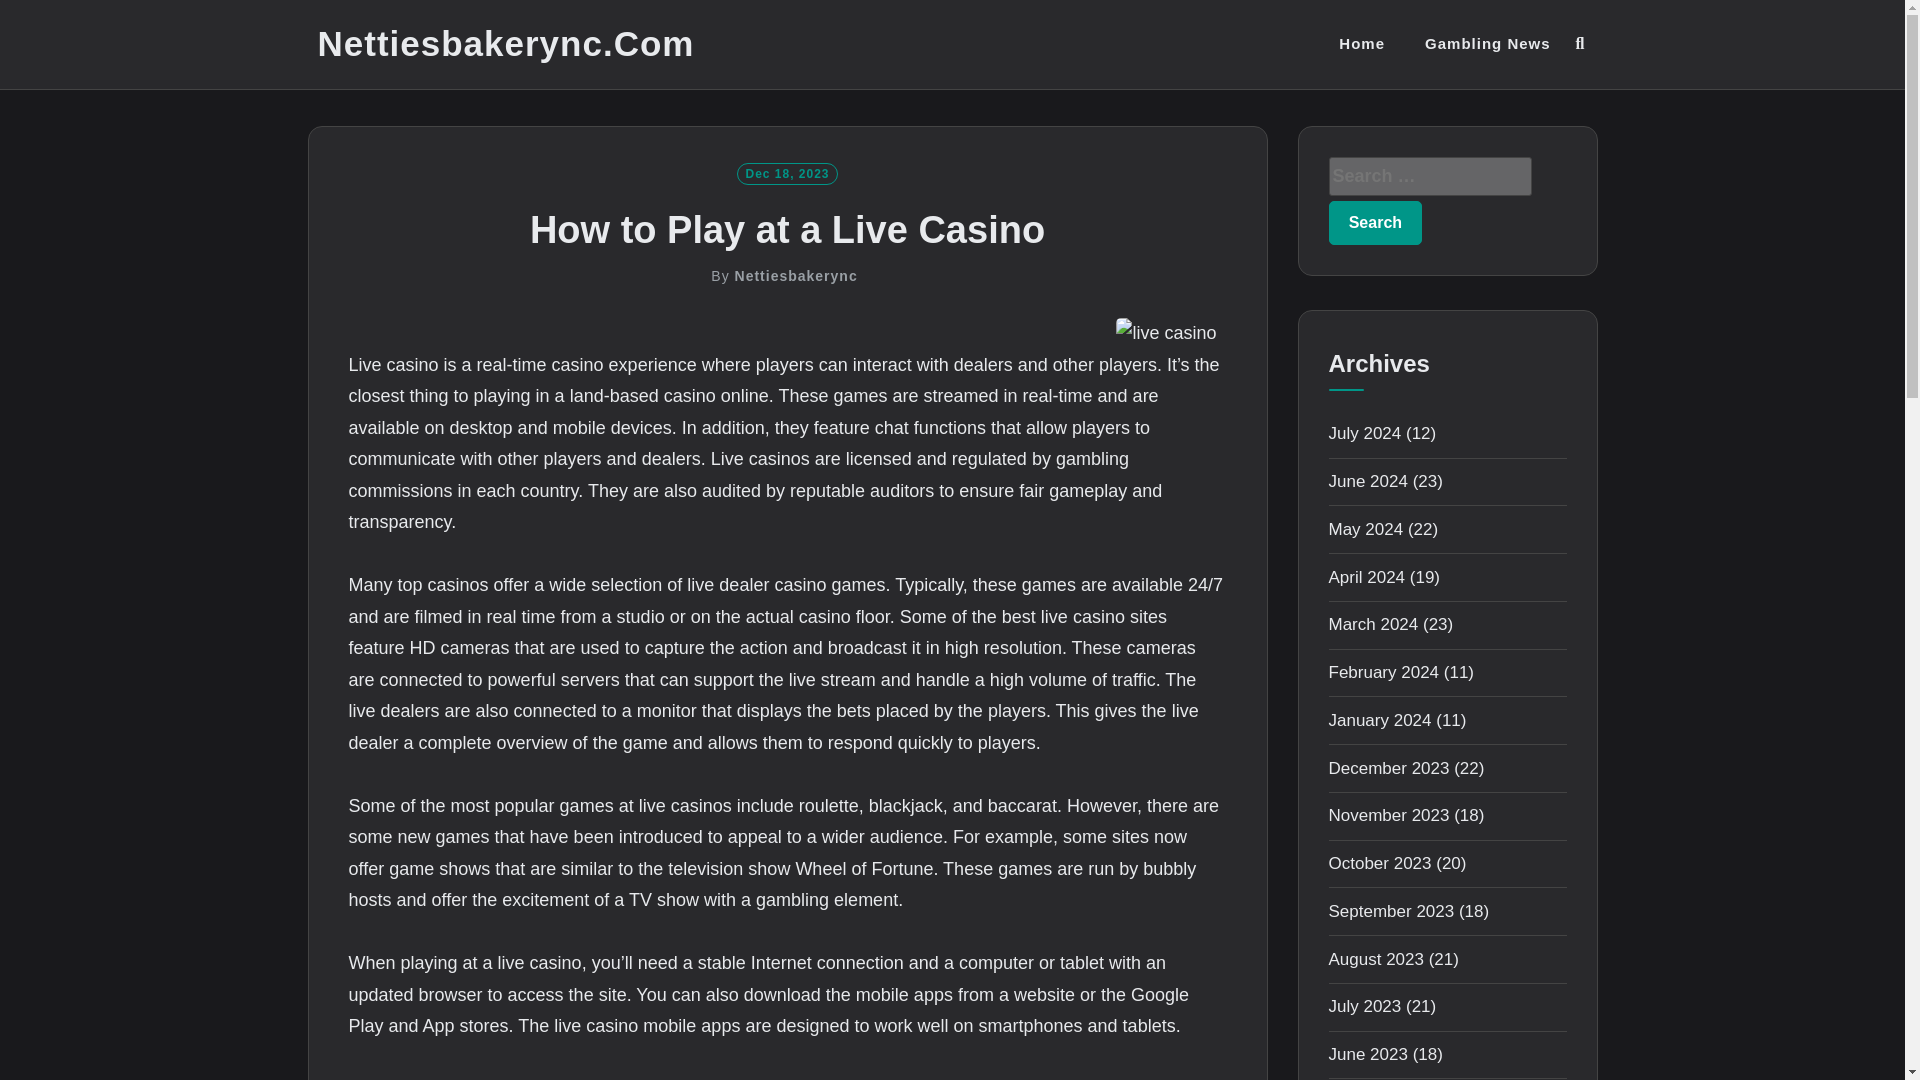 This screenshot has width=1920, height=1080. I want to click on April 2024, so click(1366, 578).